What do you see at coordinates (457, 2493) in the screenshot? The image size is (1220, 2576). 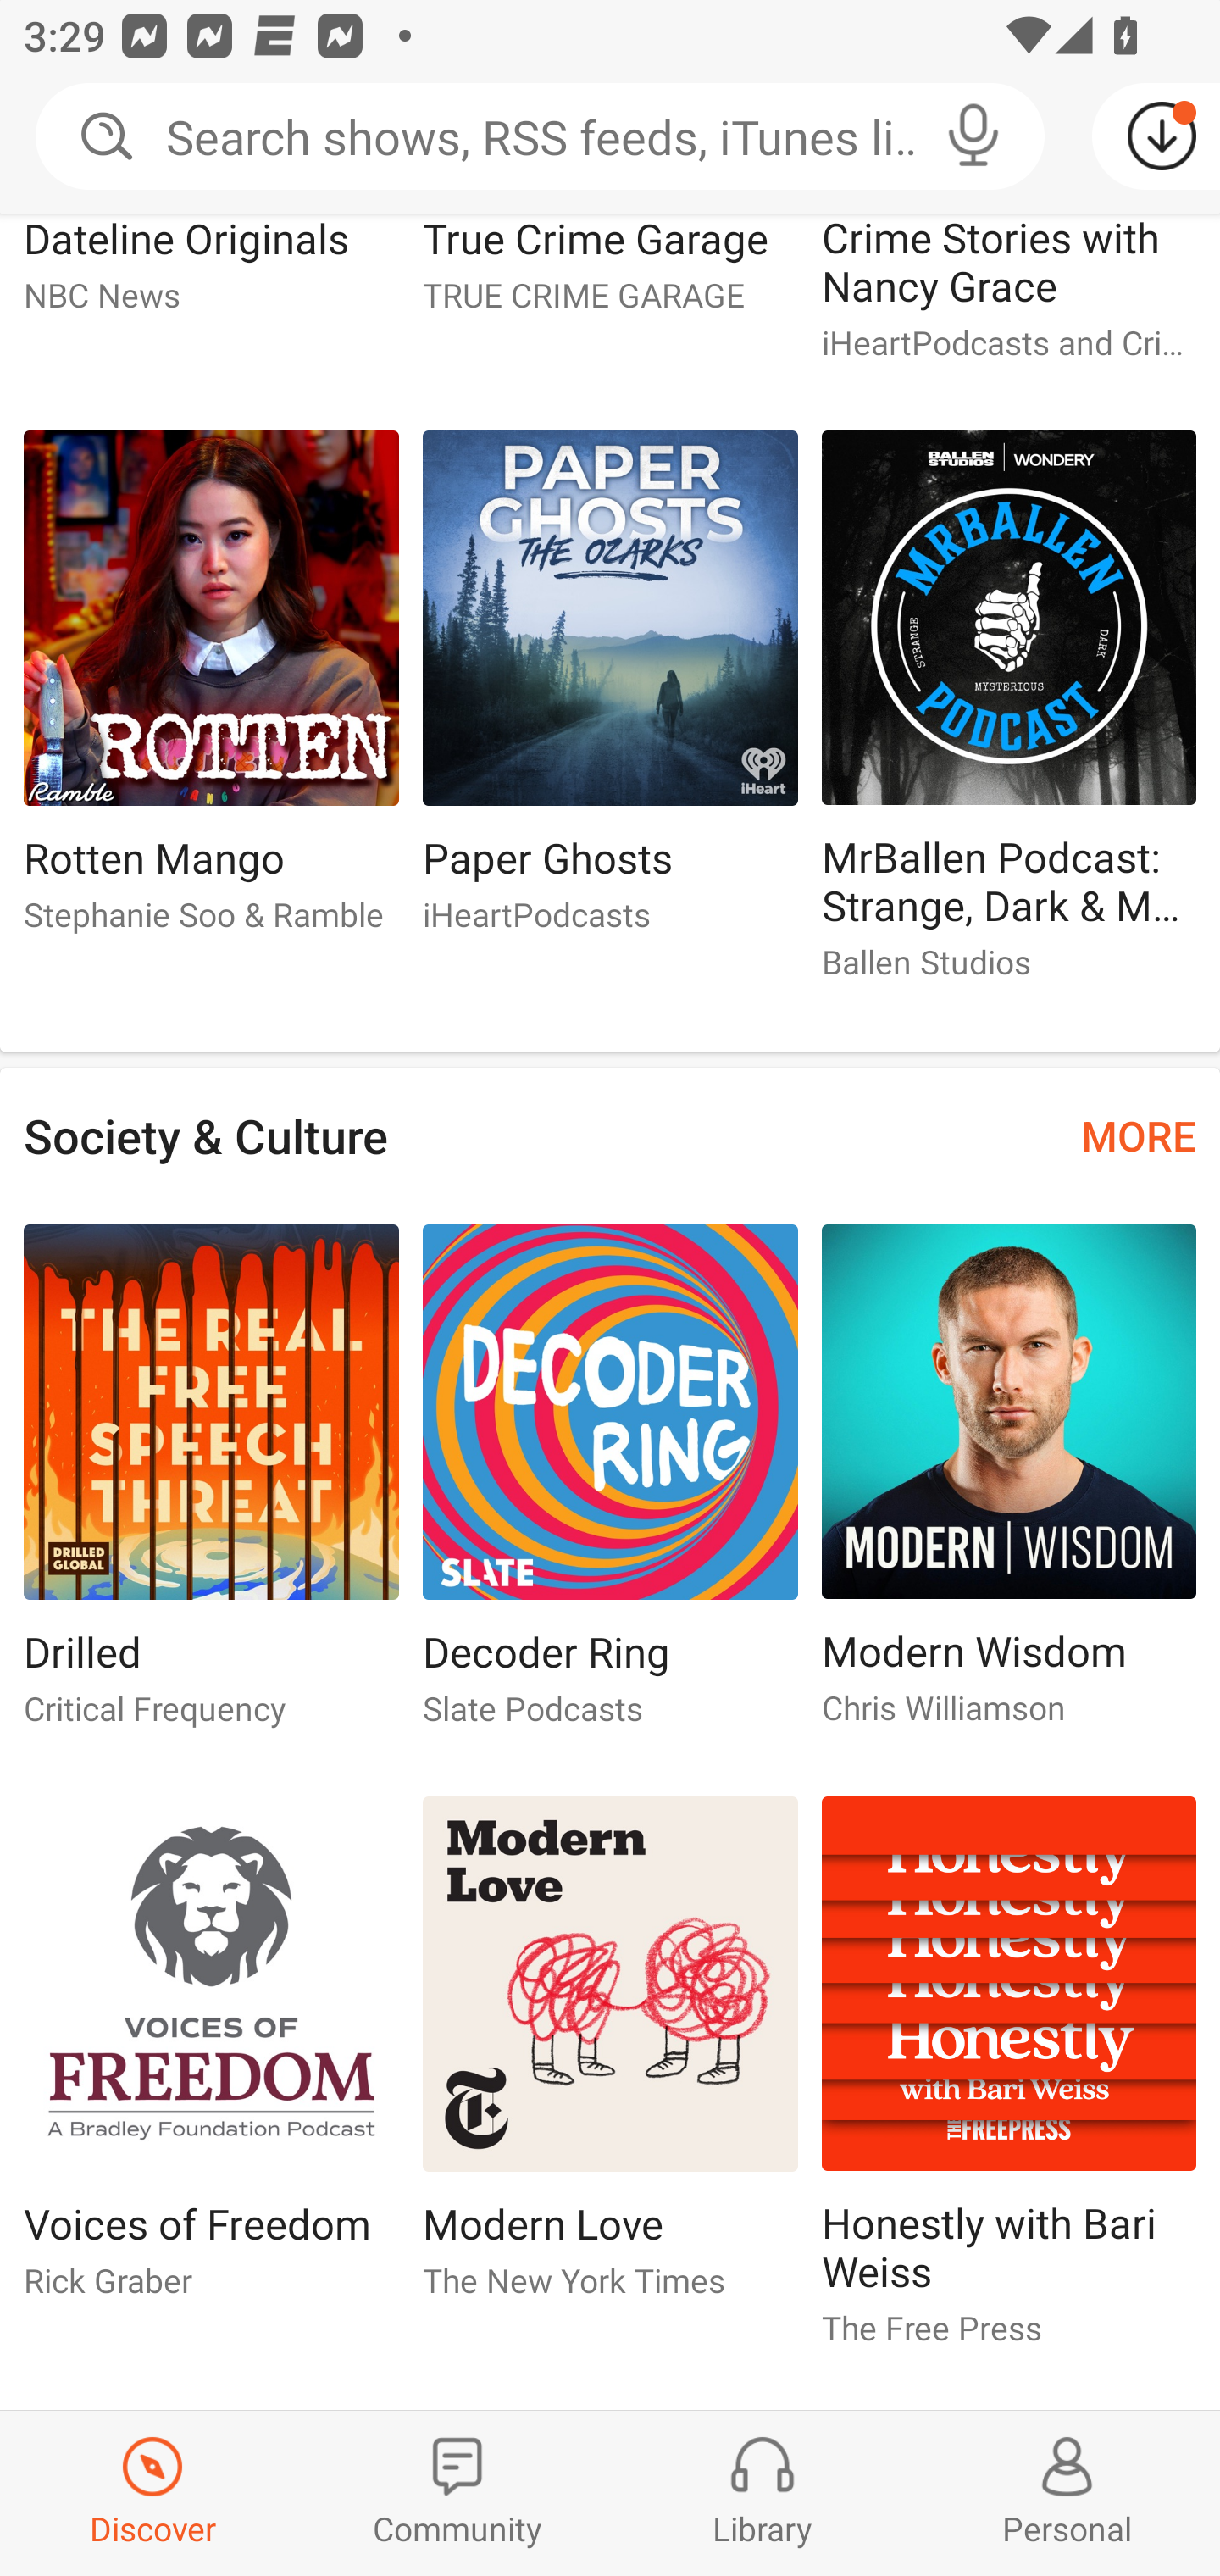 I see `Community` at bounding box center [457, 2493].